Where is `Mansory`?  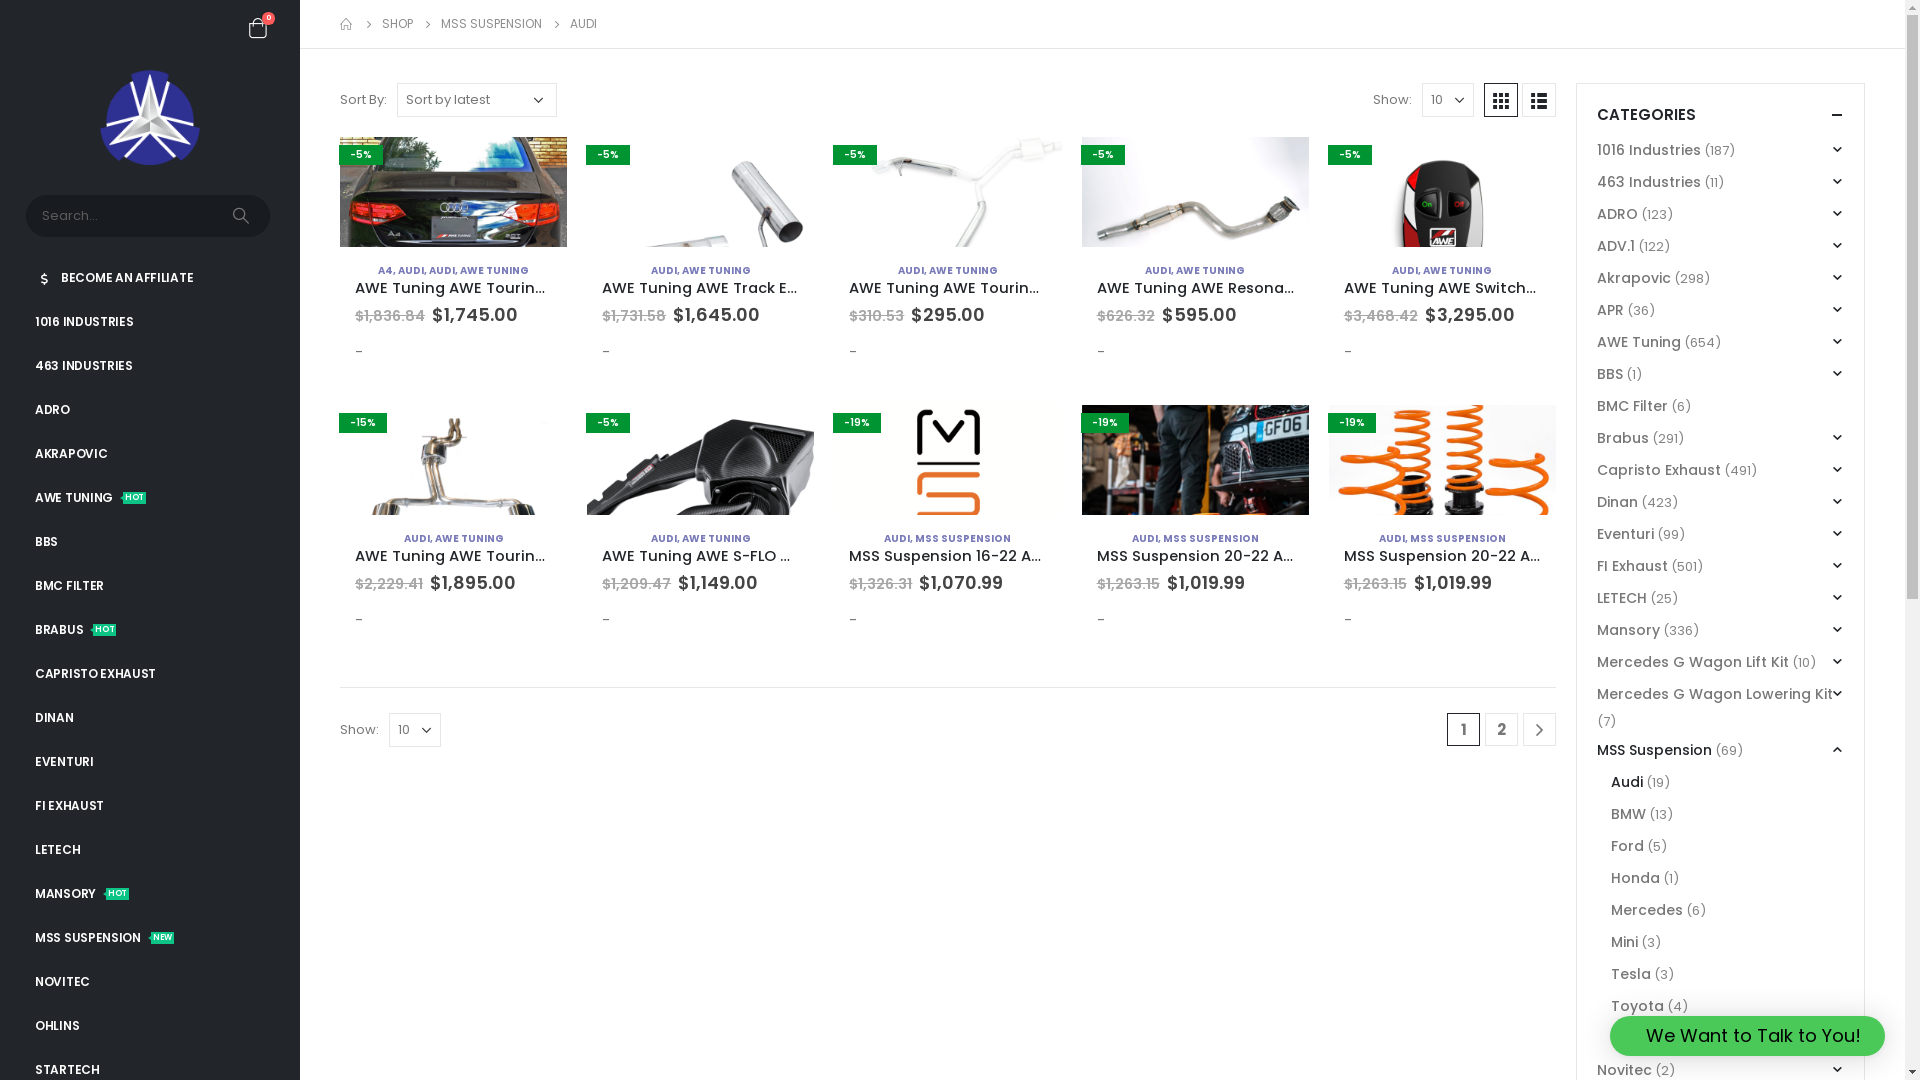 Mansory is located at coordinates (1628, 630).